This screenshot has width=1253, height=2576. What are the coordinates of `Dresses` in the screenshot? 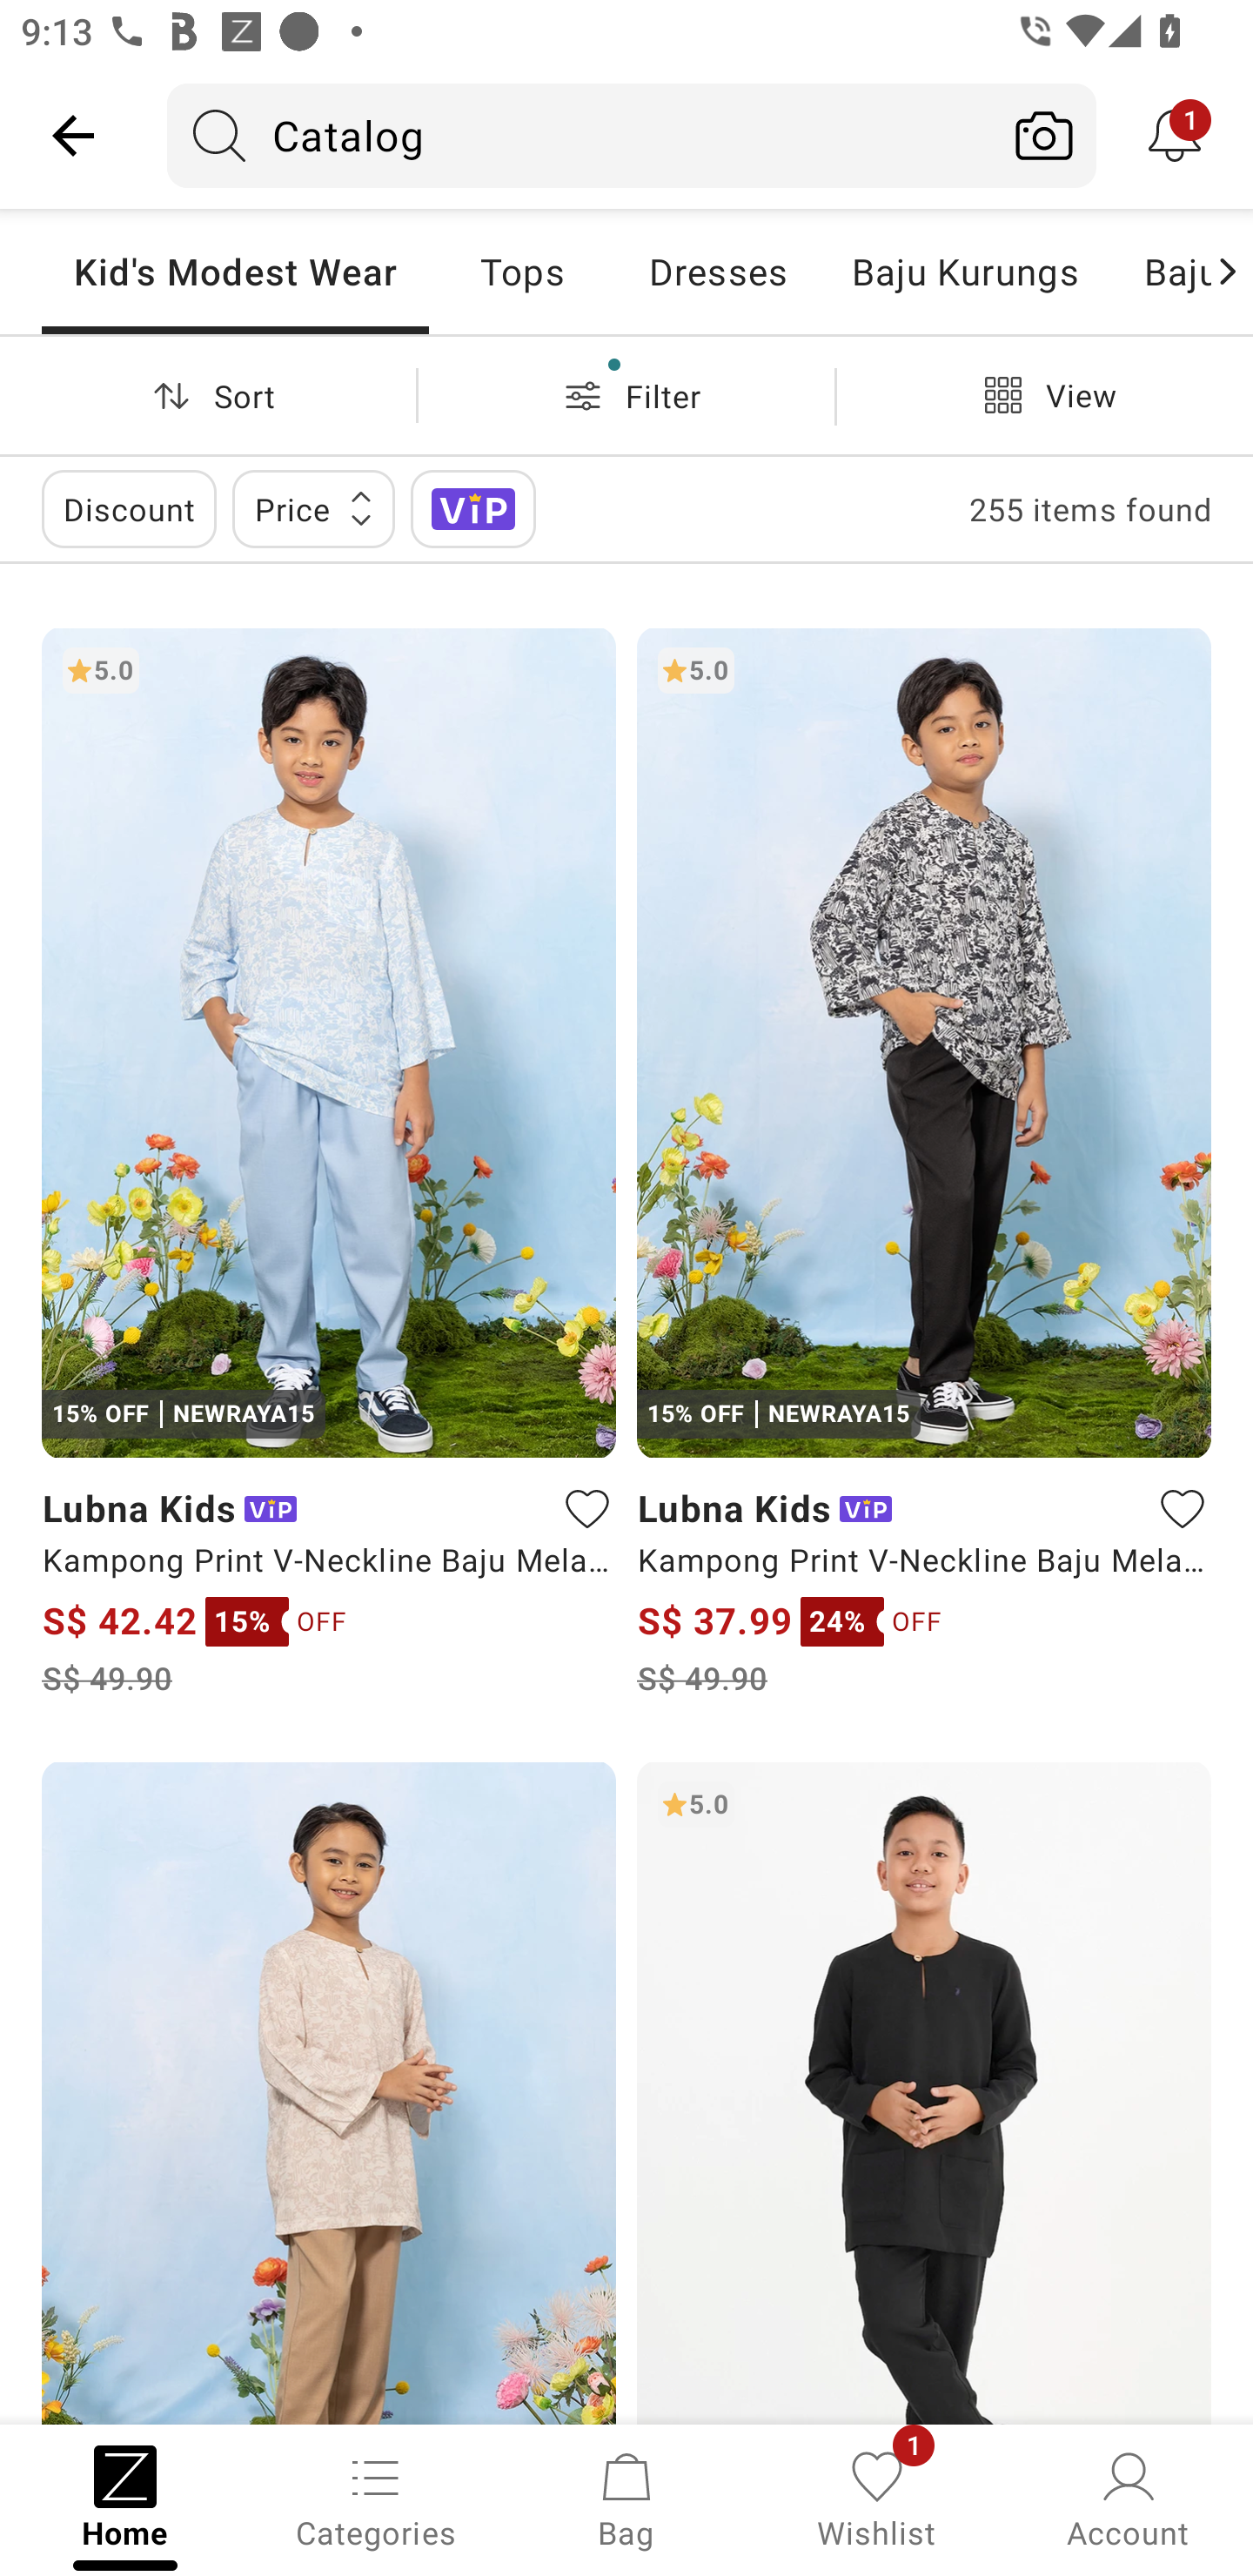 It's located at (717, 272).